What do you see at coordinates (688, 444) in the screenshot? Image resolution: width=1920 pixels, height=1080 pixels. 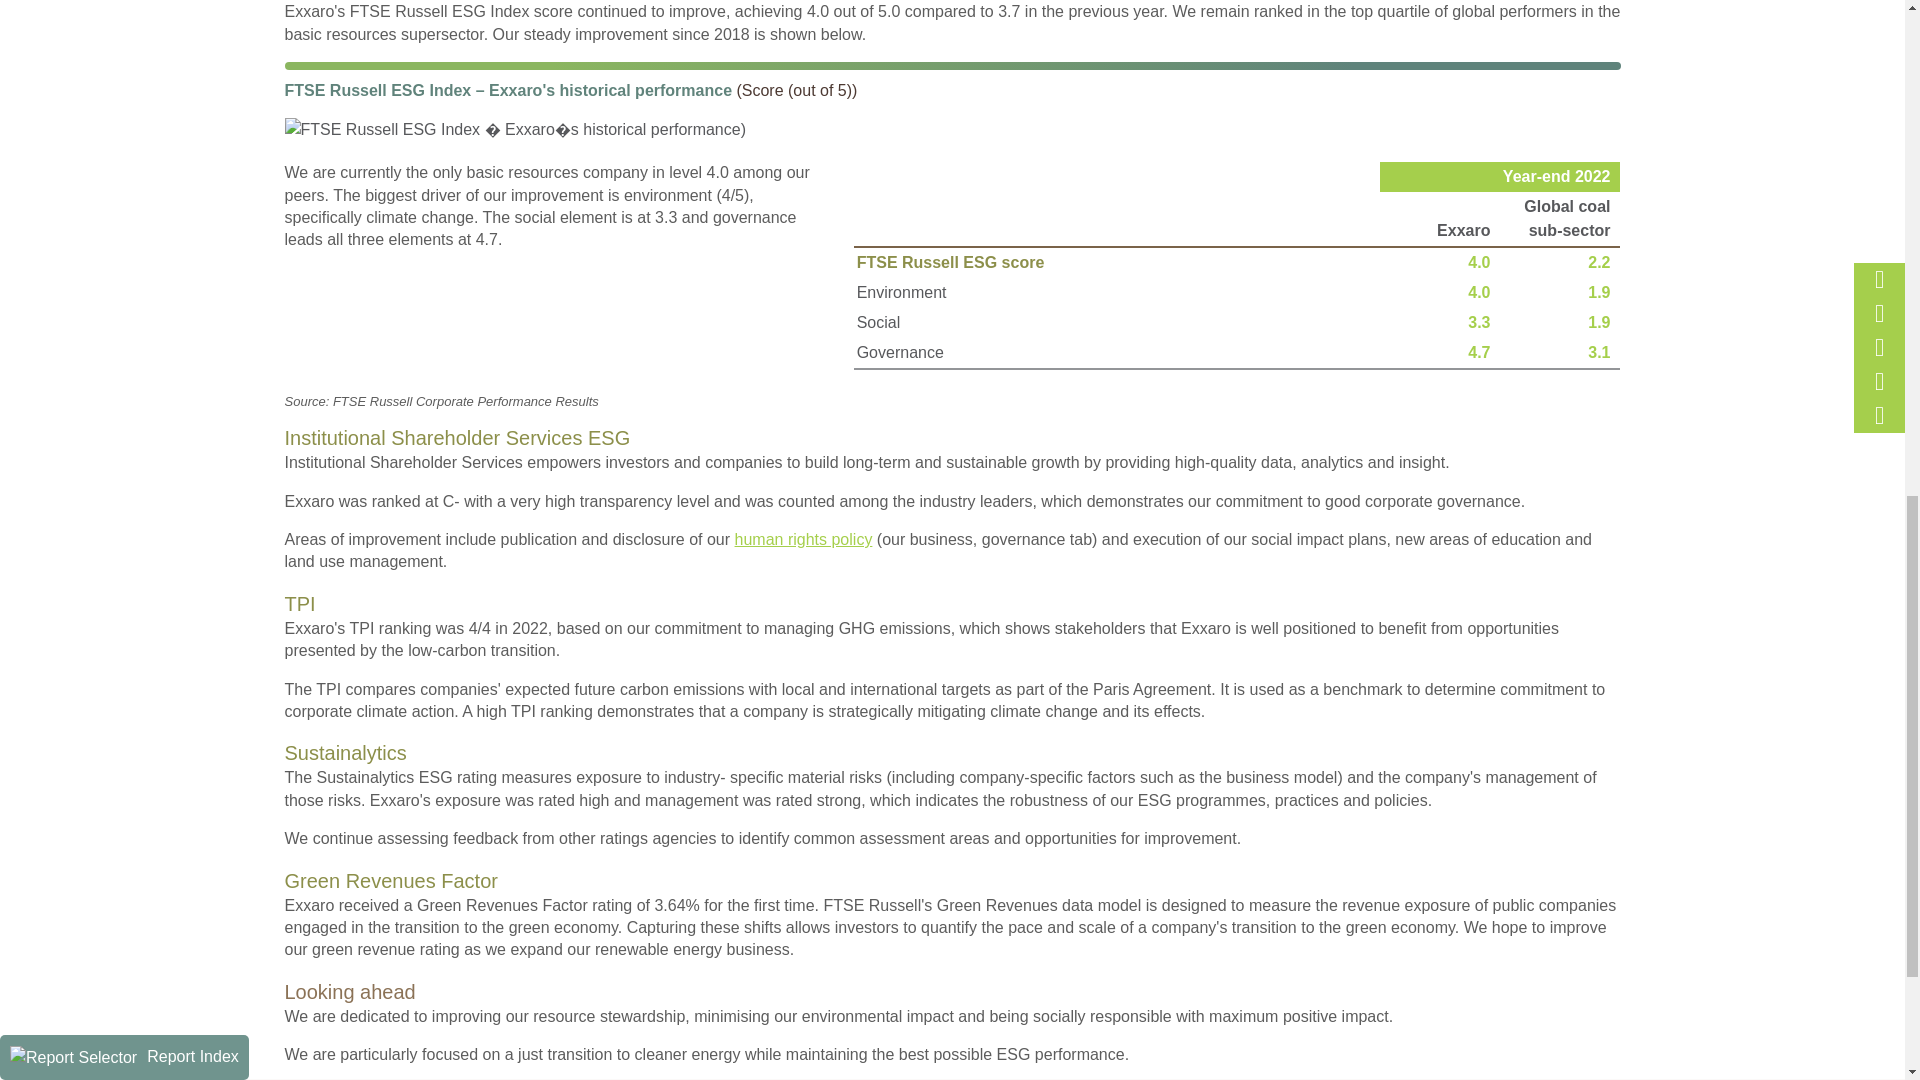 I see `on` at bounding box center [688, 444].